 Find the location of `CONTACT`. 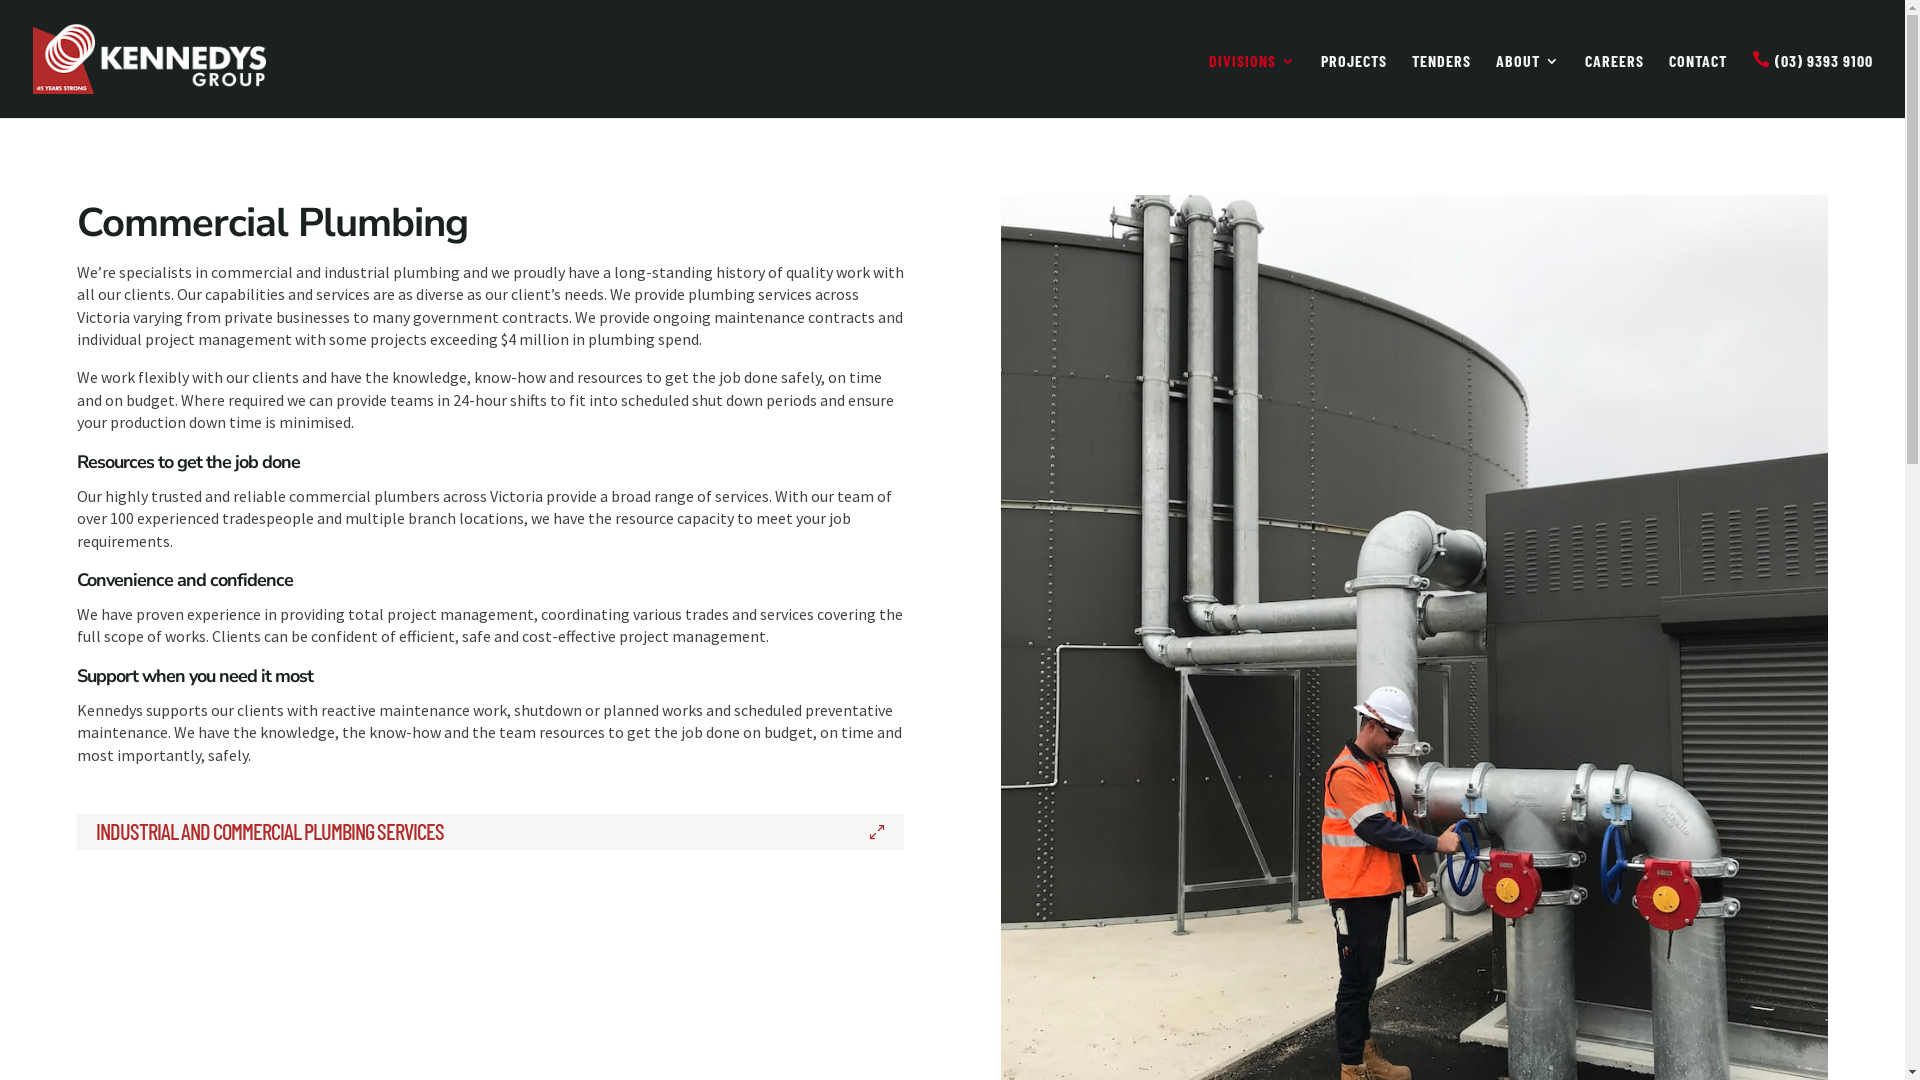

CONTACT is located at coordinates (1698, 86).